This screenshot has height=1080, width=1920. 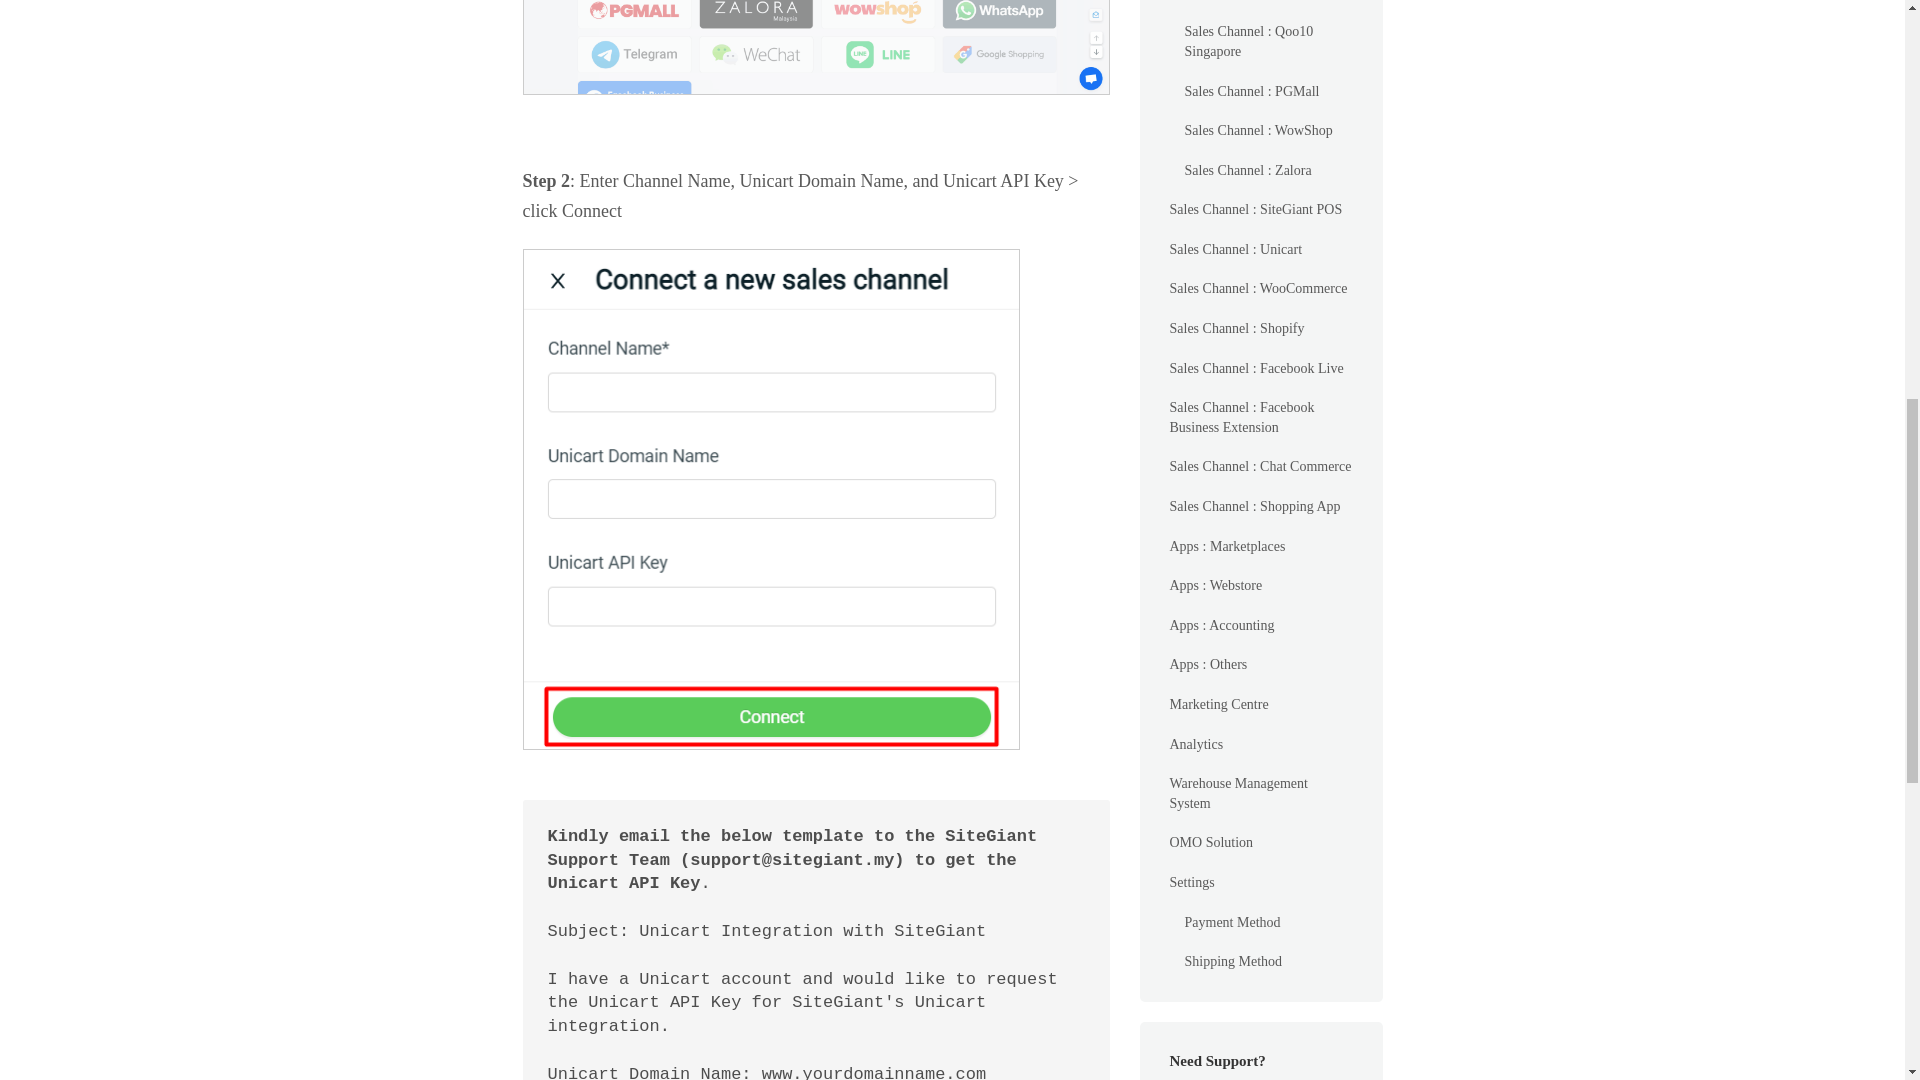 What do you see at coordinates (1260, 194) in the screenshot?
I see `Sales Channel : Chat Commerce` at bounding box center [1260, 194].